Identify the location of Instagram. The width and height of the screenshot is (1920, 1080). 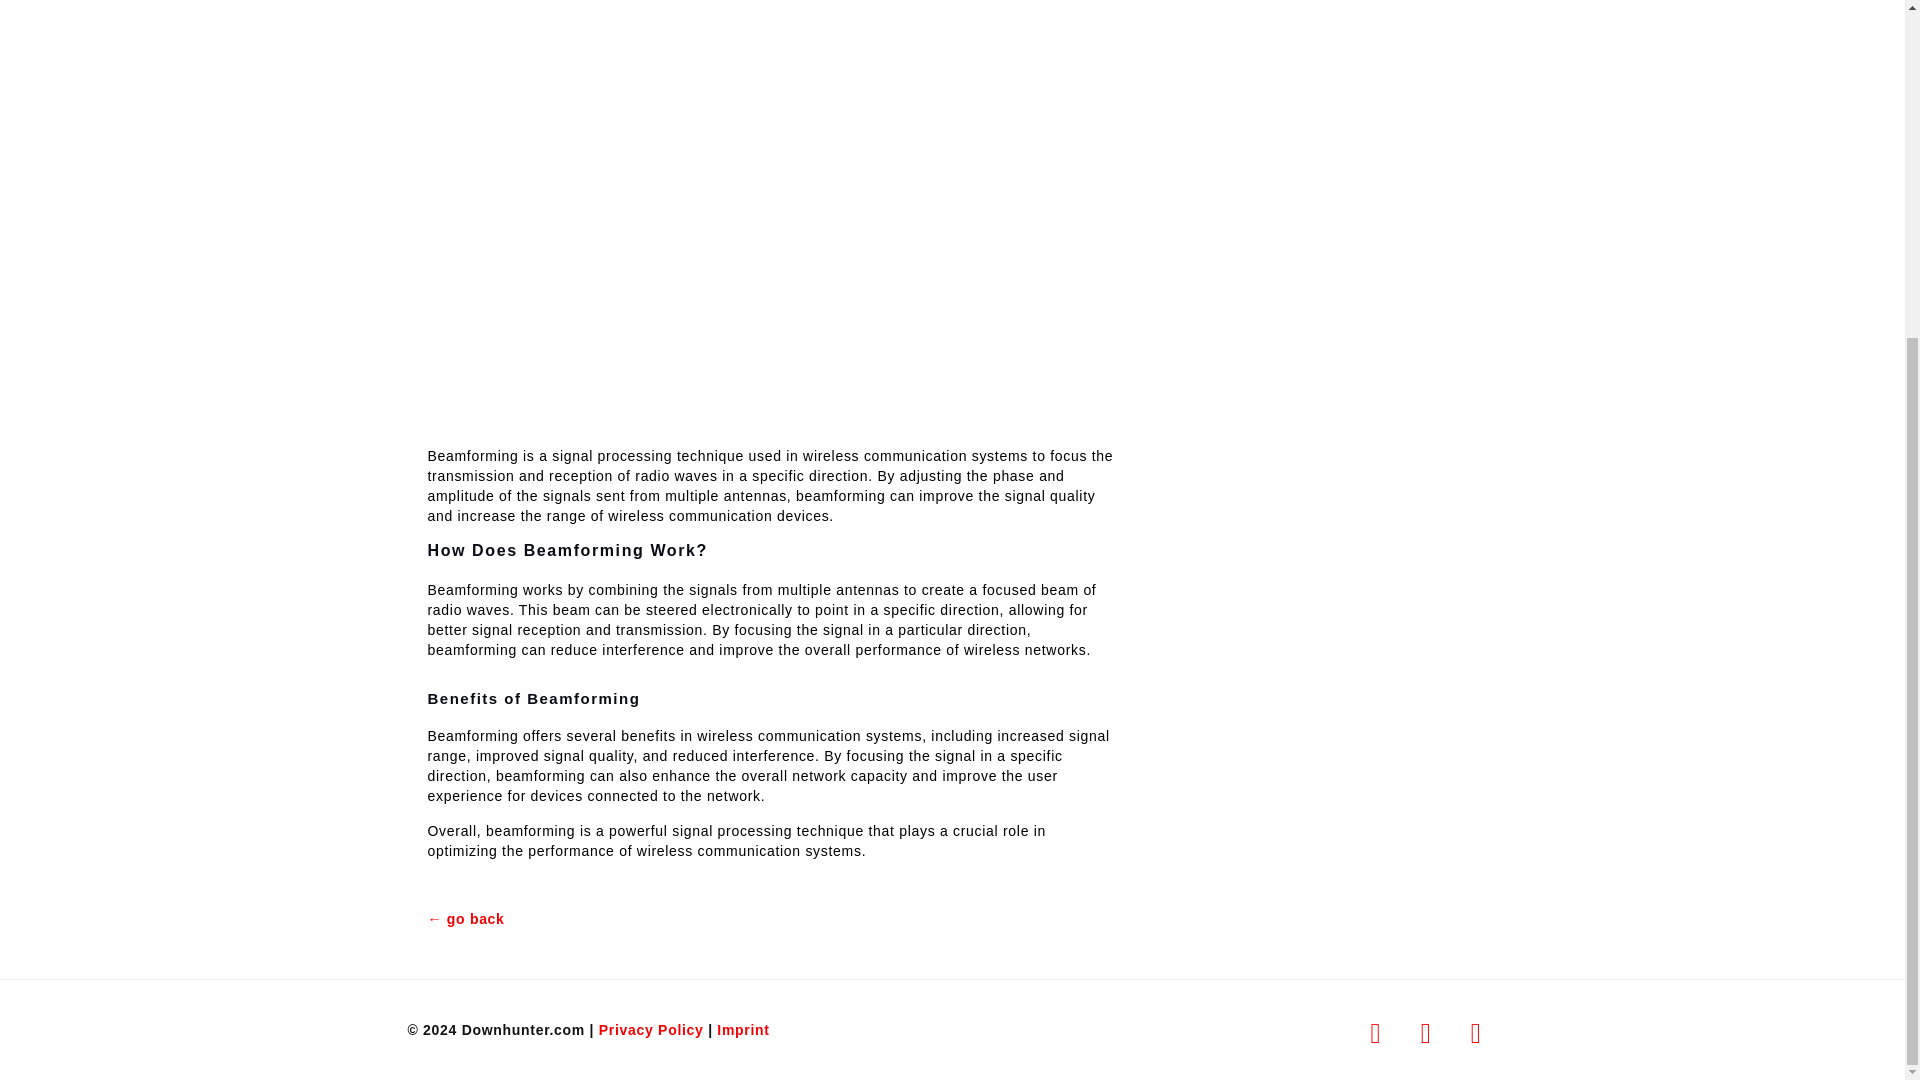
(1476, 1033).